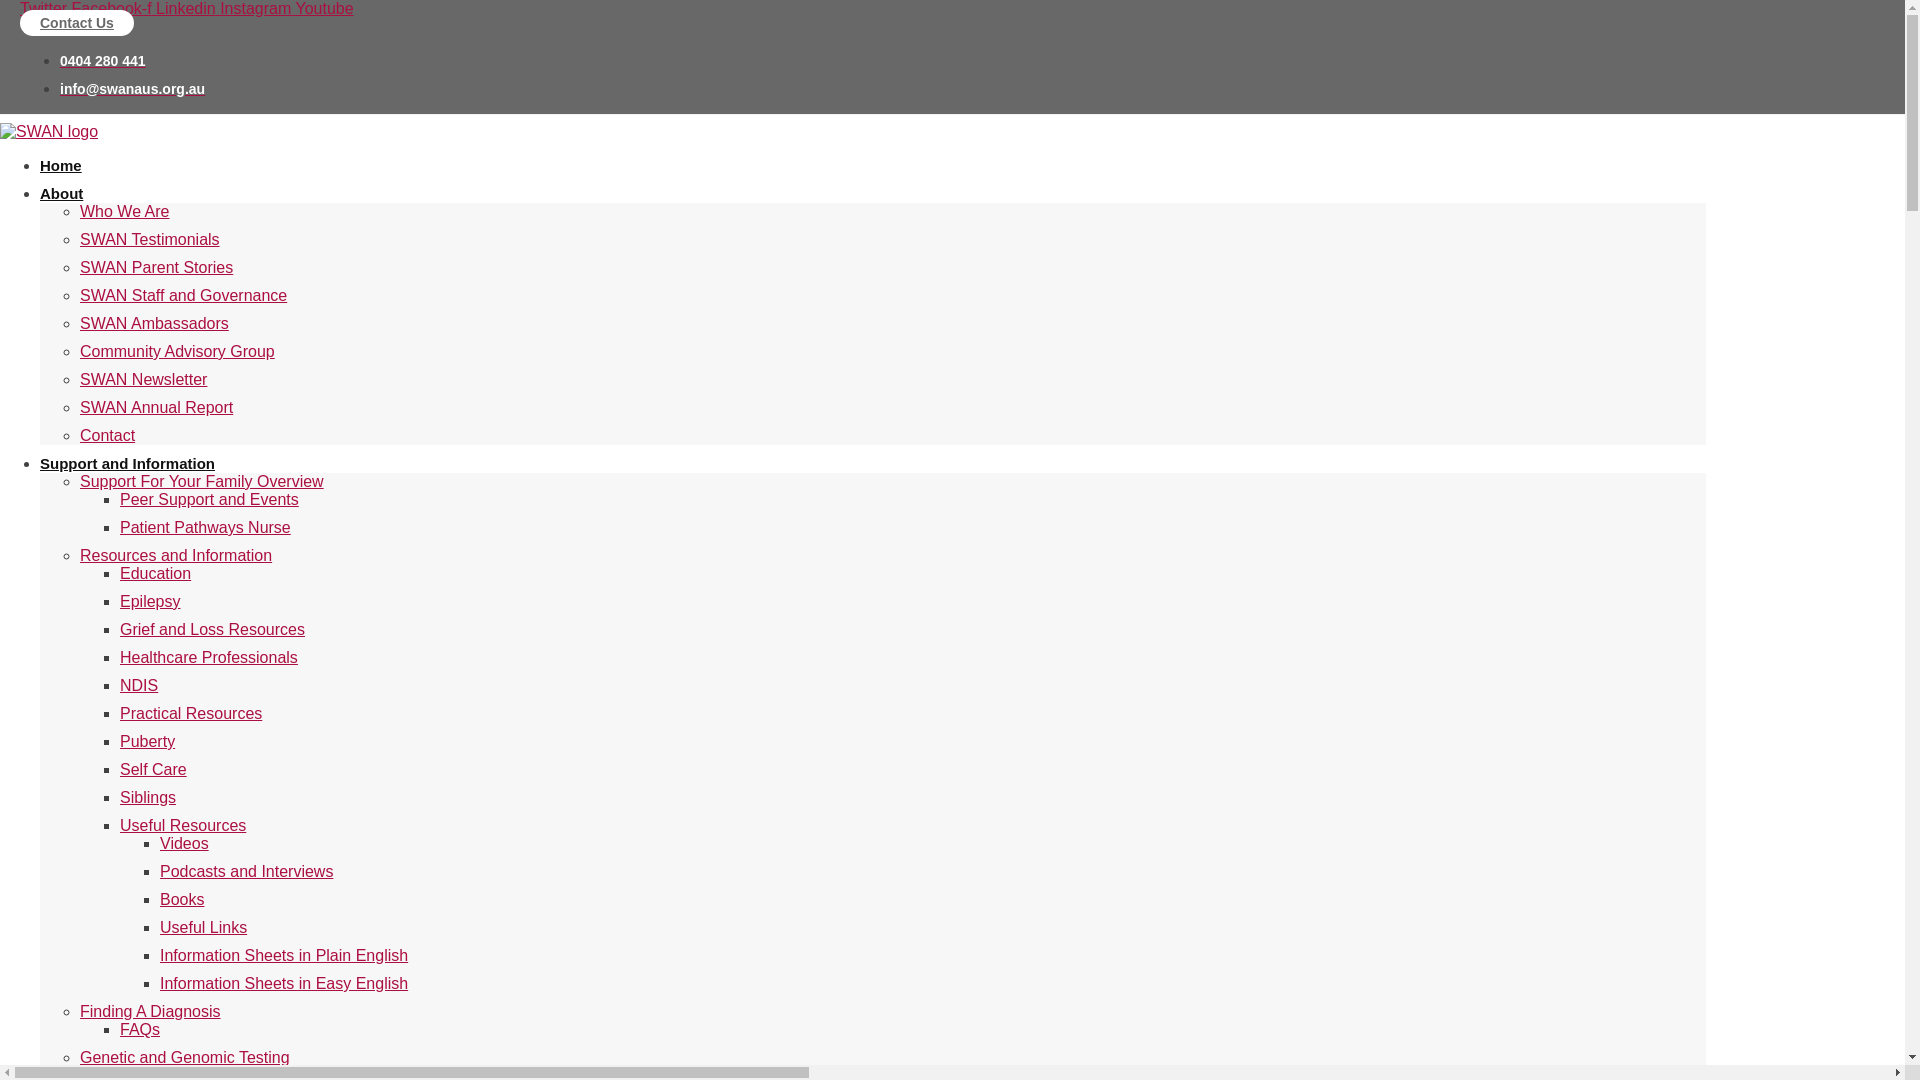  Describe the element at coordinates (128, 464) in the screenshot. I see `Support and Information` at that location.